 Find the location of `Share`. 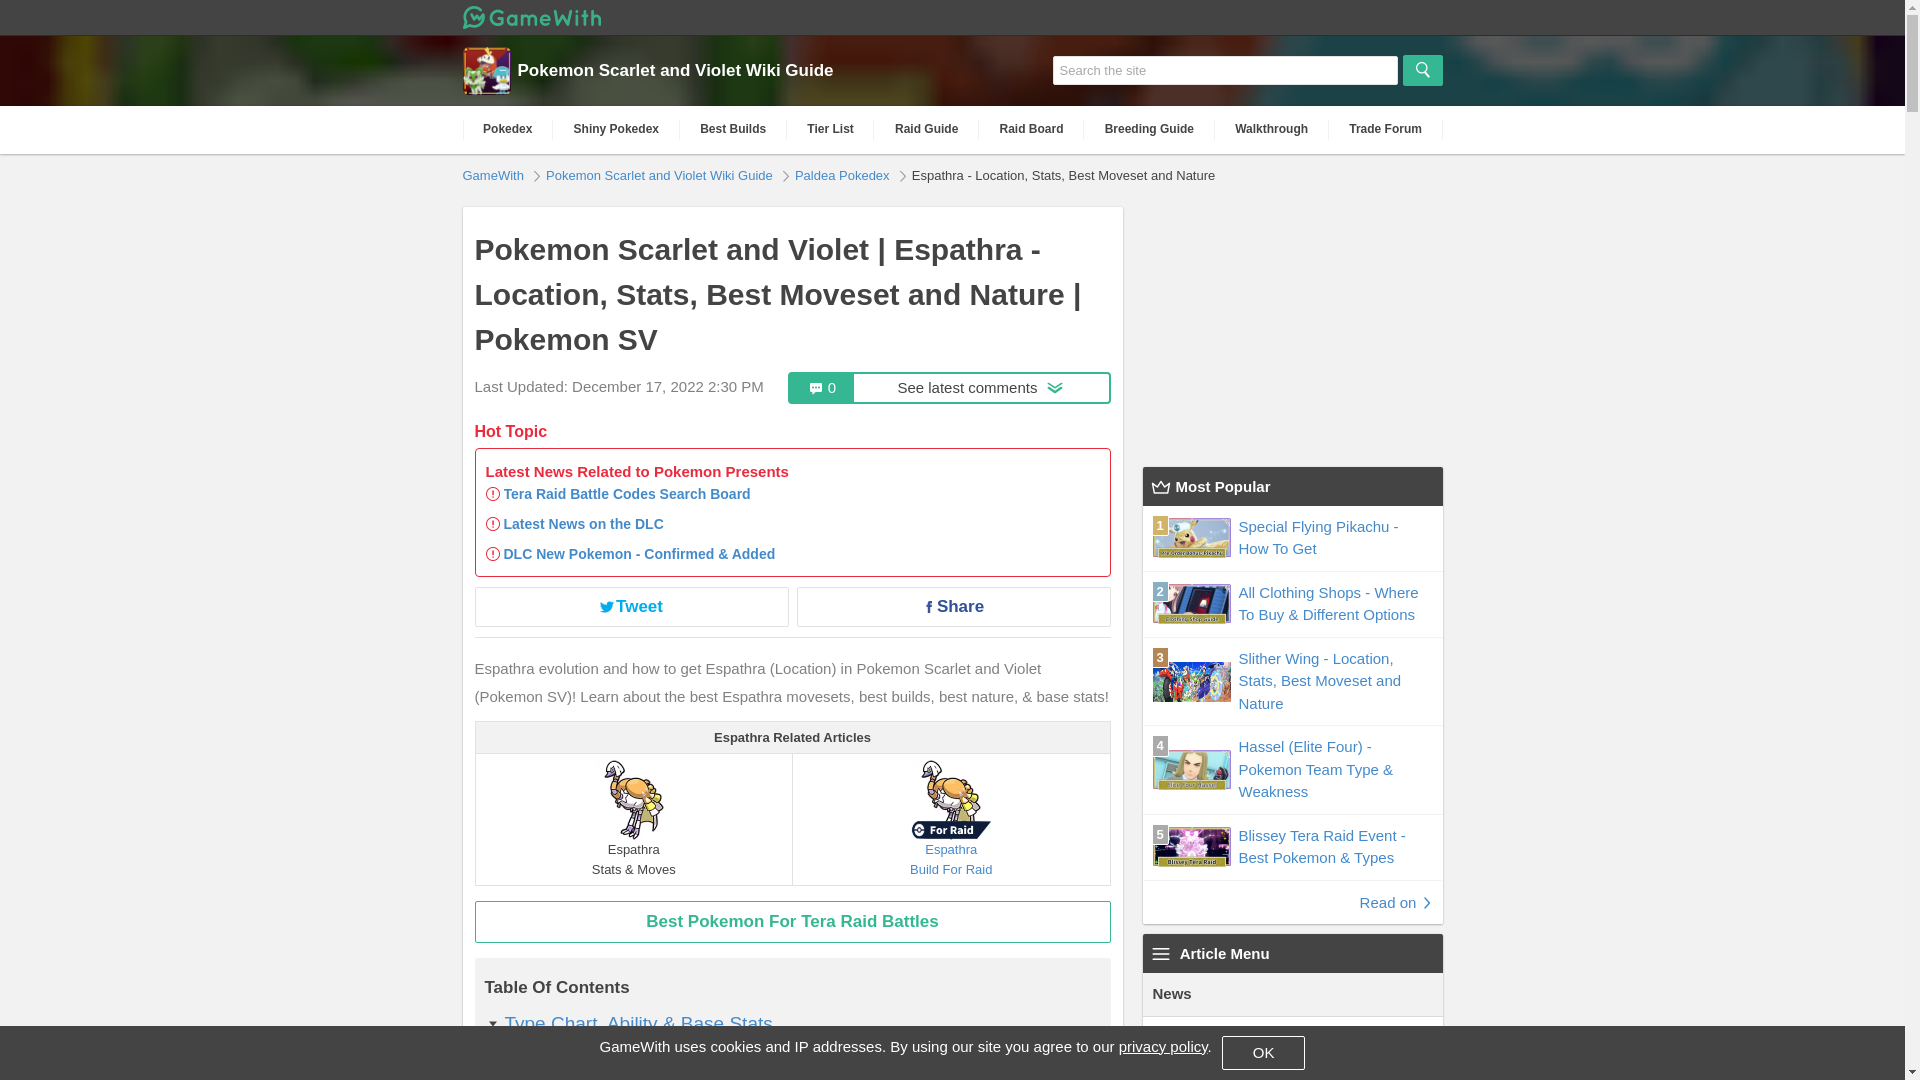

Share is located at coordinates (626, 494).